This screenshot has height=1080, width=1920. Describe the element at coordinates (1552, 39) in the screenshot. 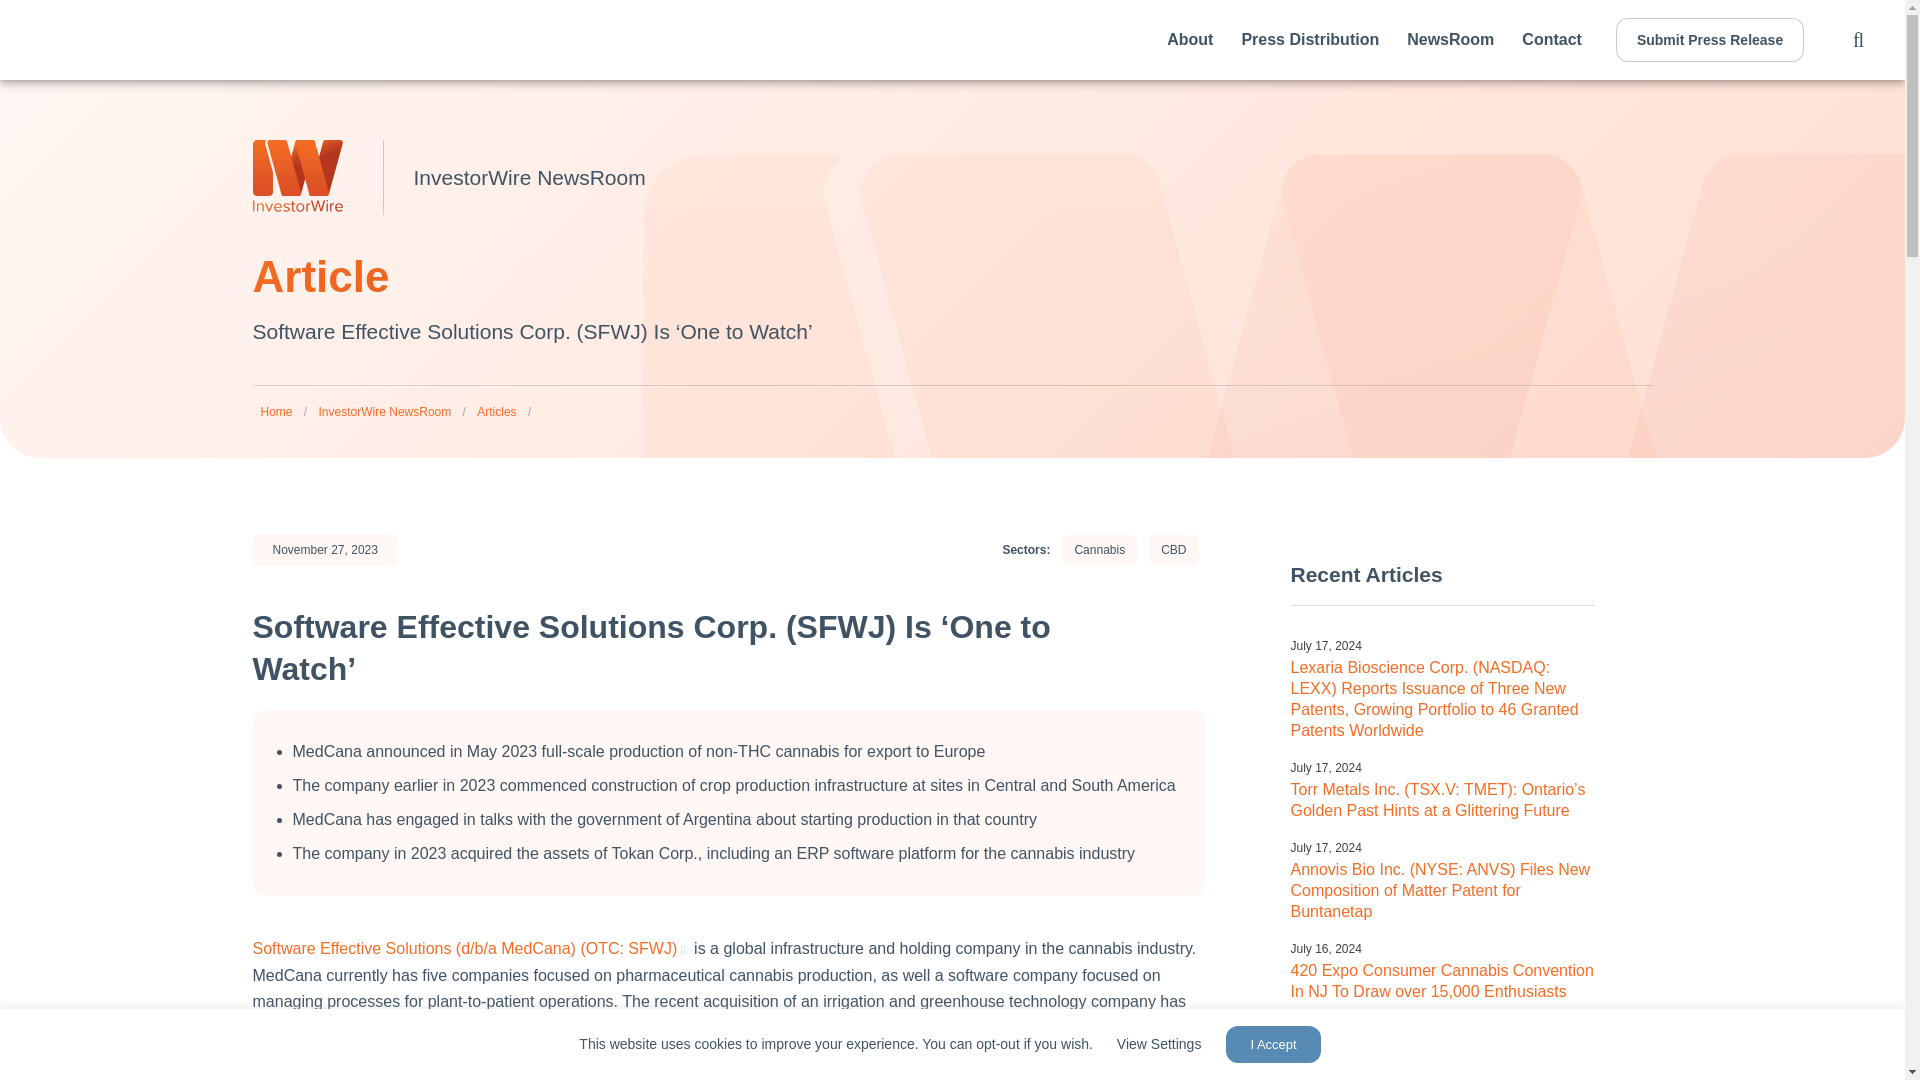

I see `Contact` at that location.